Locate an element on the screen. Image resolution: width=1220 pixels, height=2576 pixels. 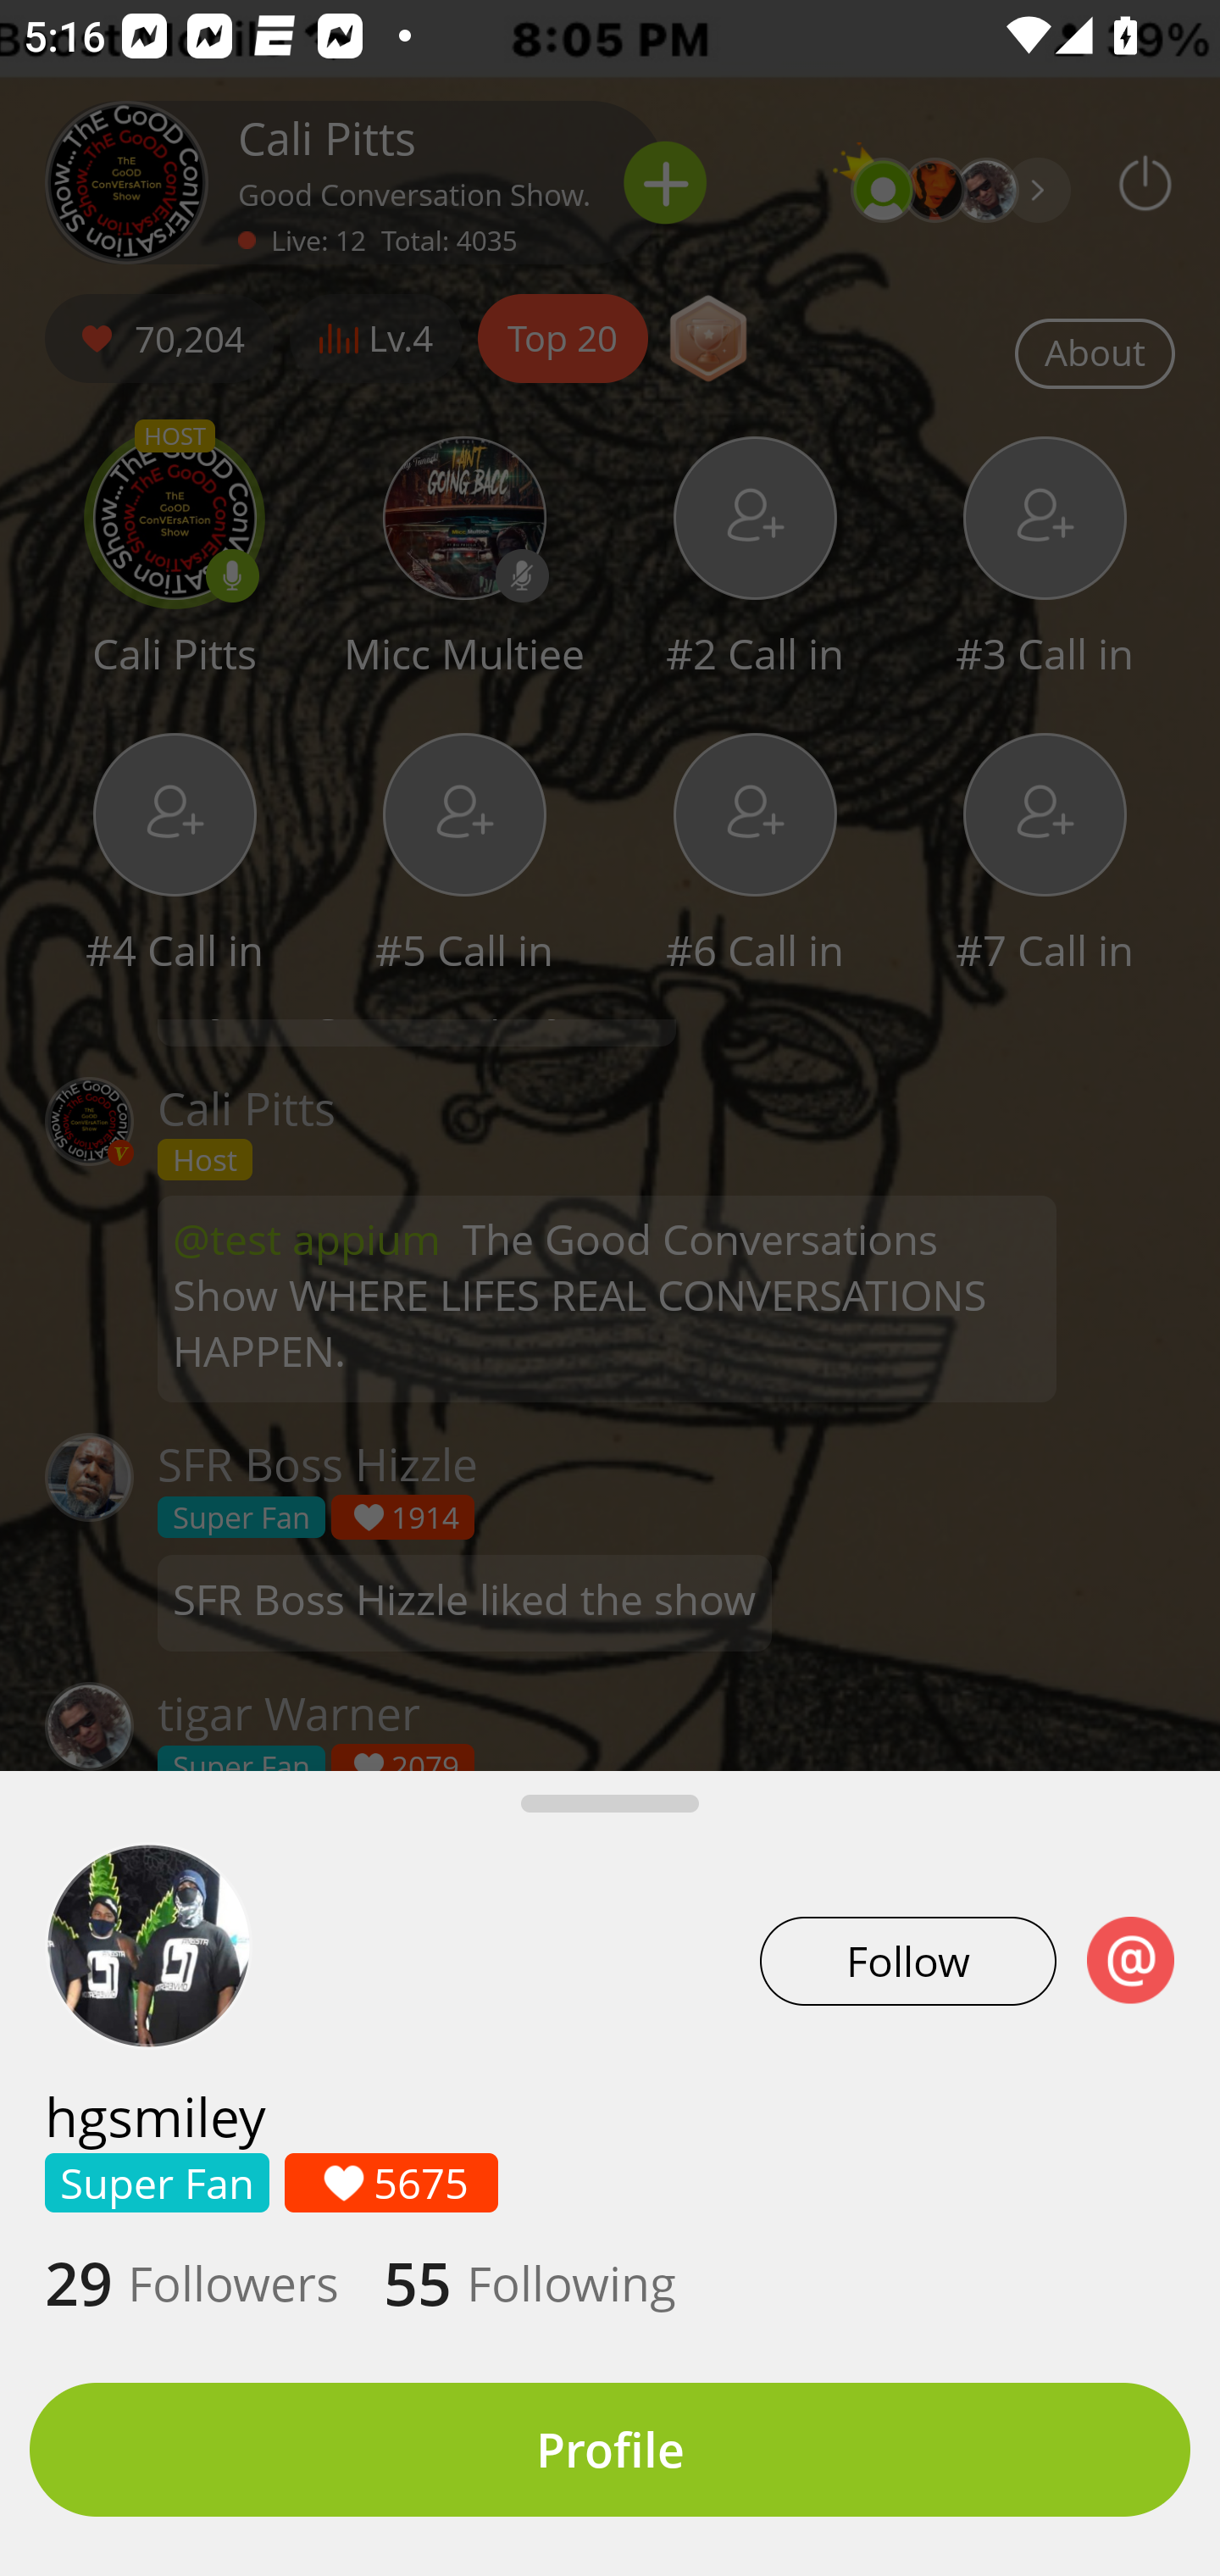
Follow is located at coordinates (908, 1961).